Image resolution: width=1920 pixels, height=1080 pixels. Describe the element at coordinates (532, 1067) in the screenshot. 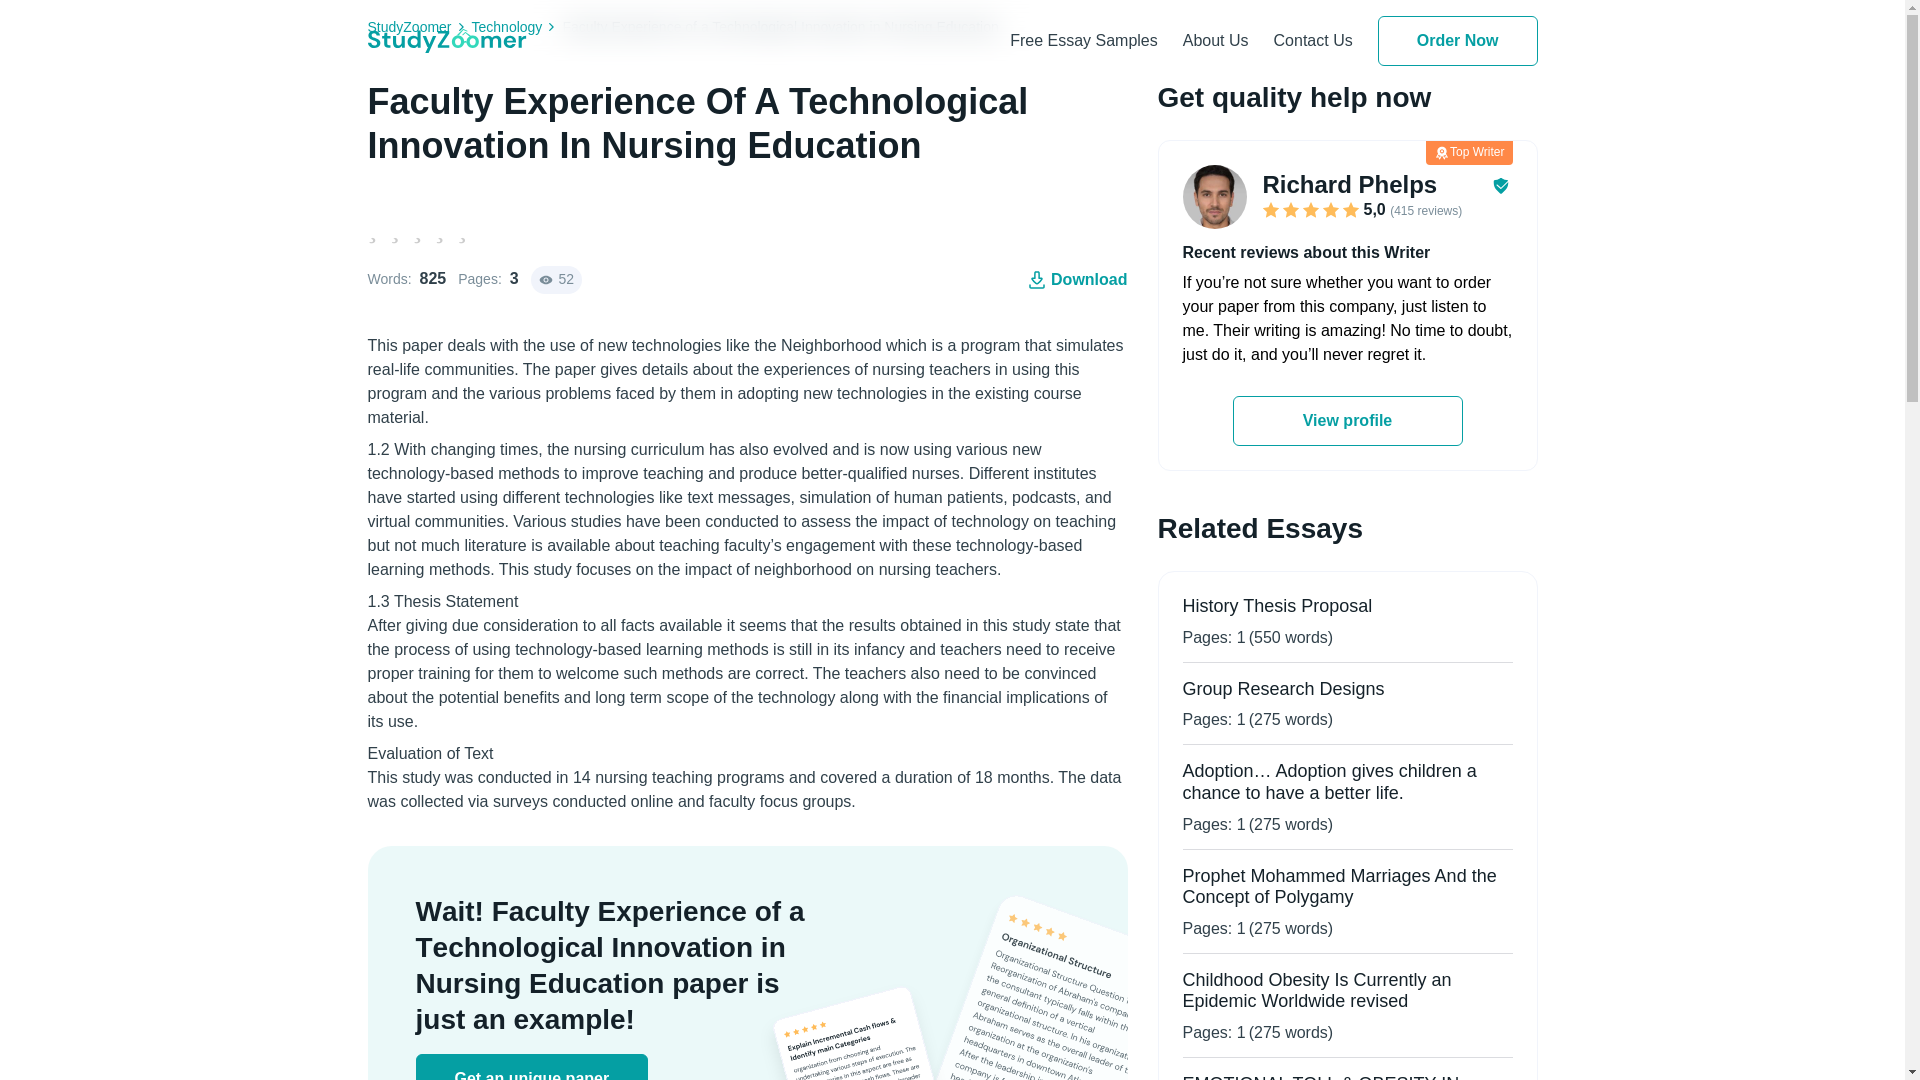

I see `Get an unique paper` at that location.